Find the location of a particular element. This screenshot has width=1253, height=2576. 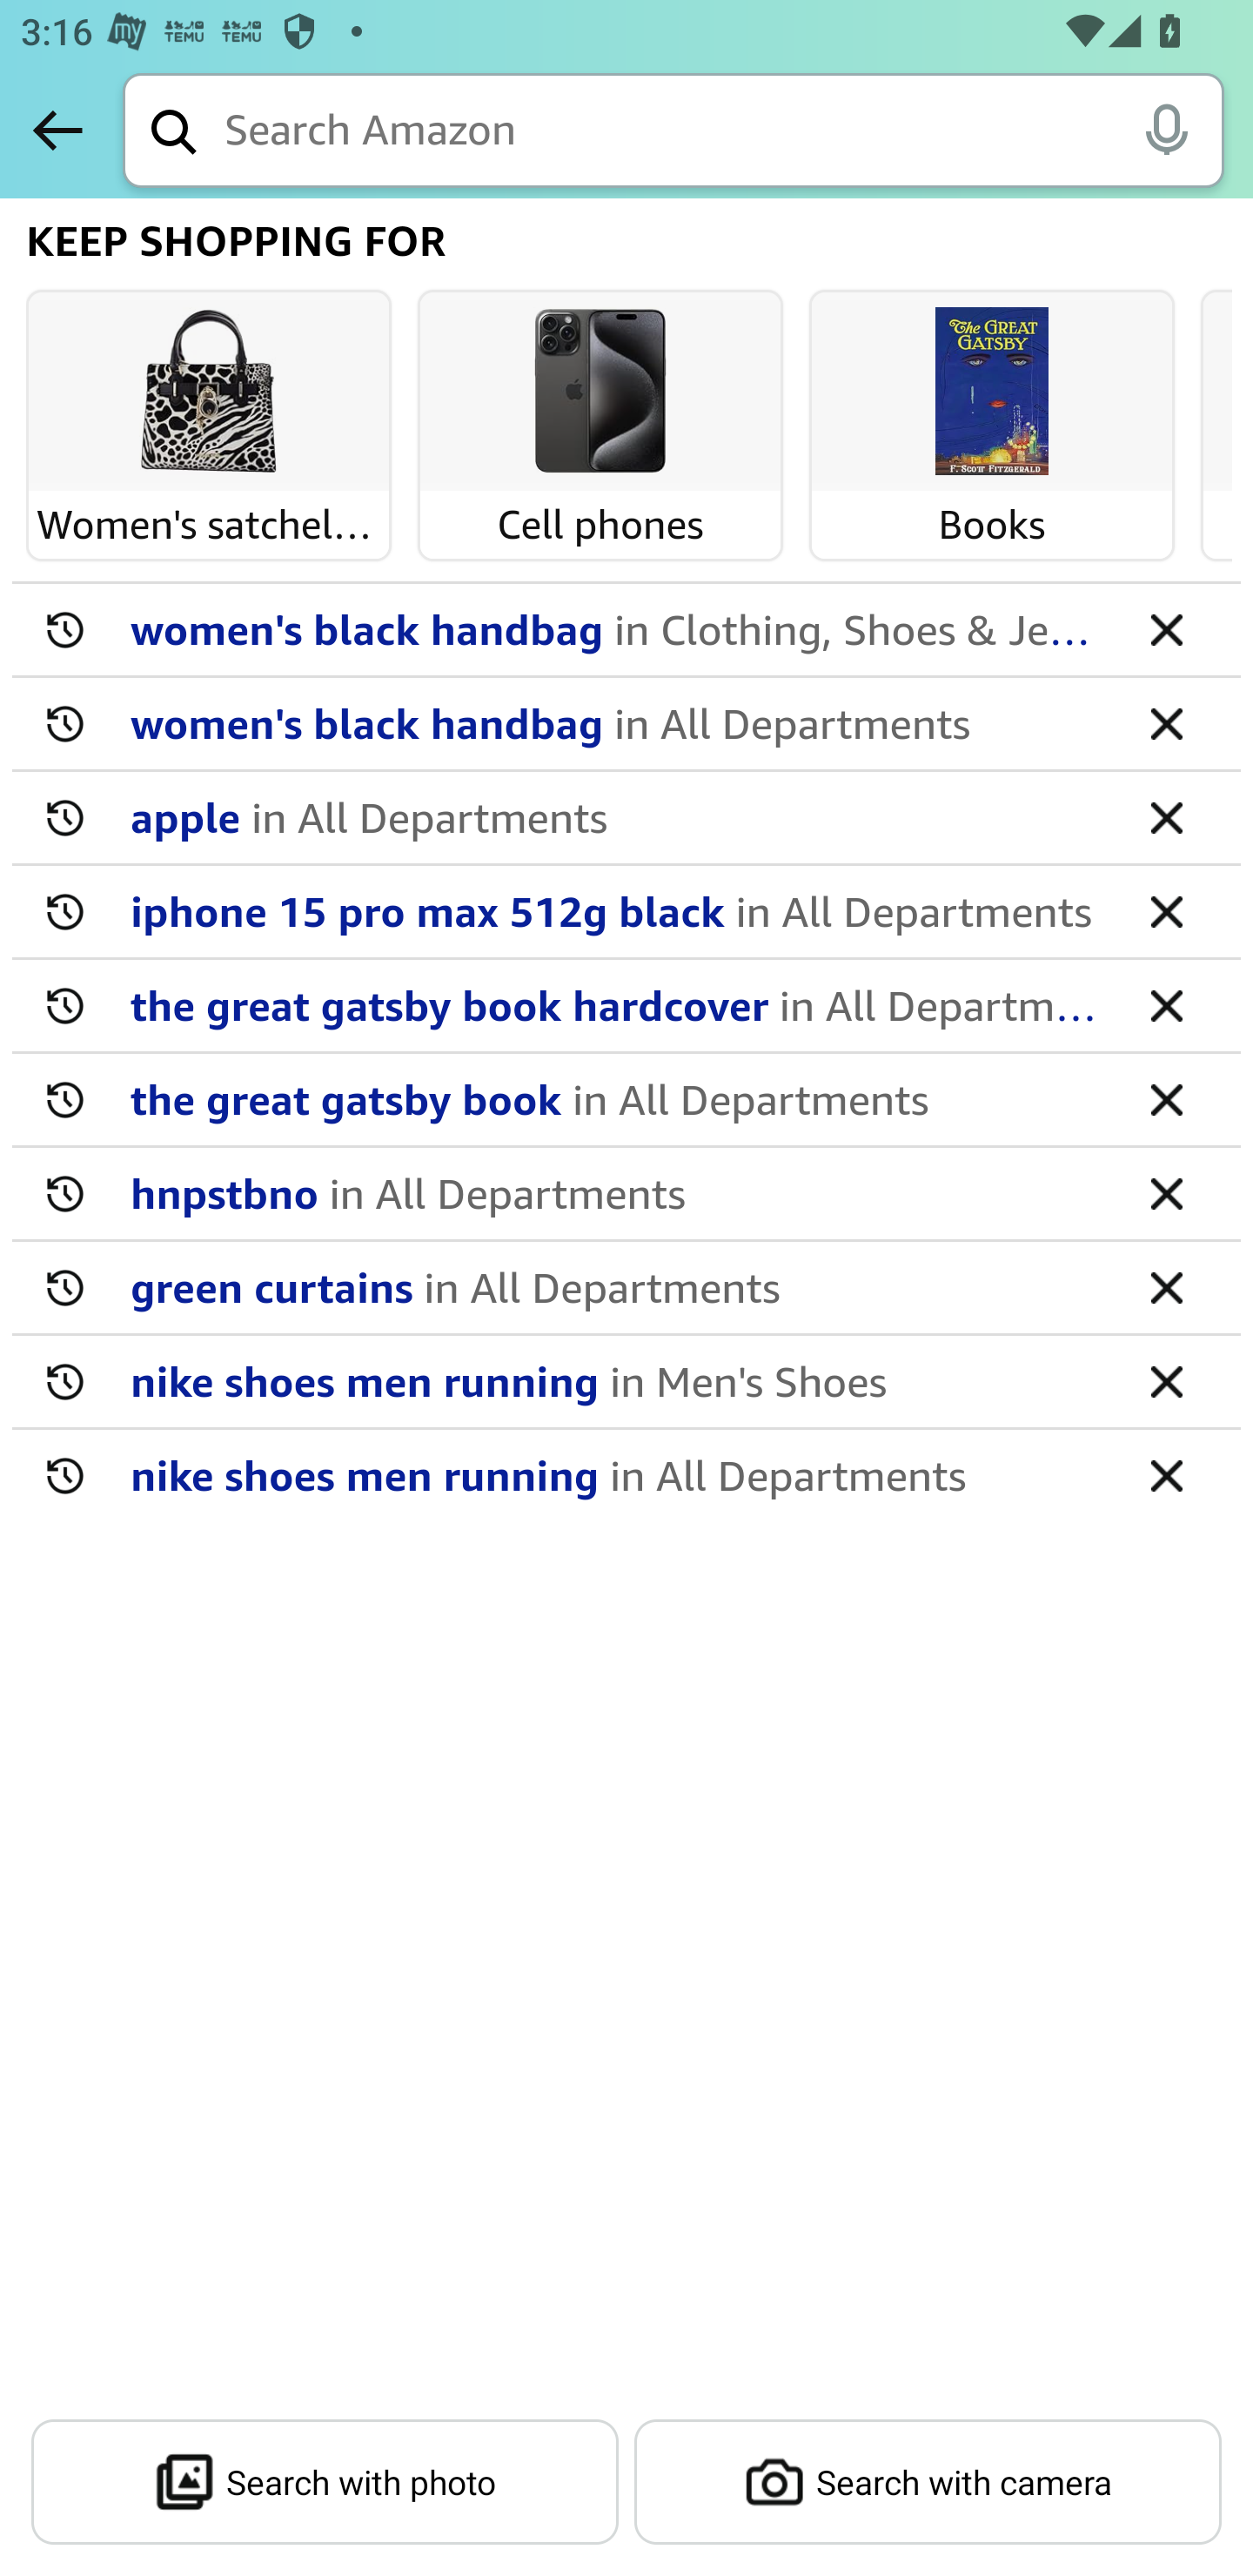

delete is located at coordinates (1166, 910).